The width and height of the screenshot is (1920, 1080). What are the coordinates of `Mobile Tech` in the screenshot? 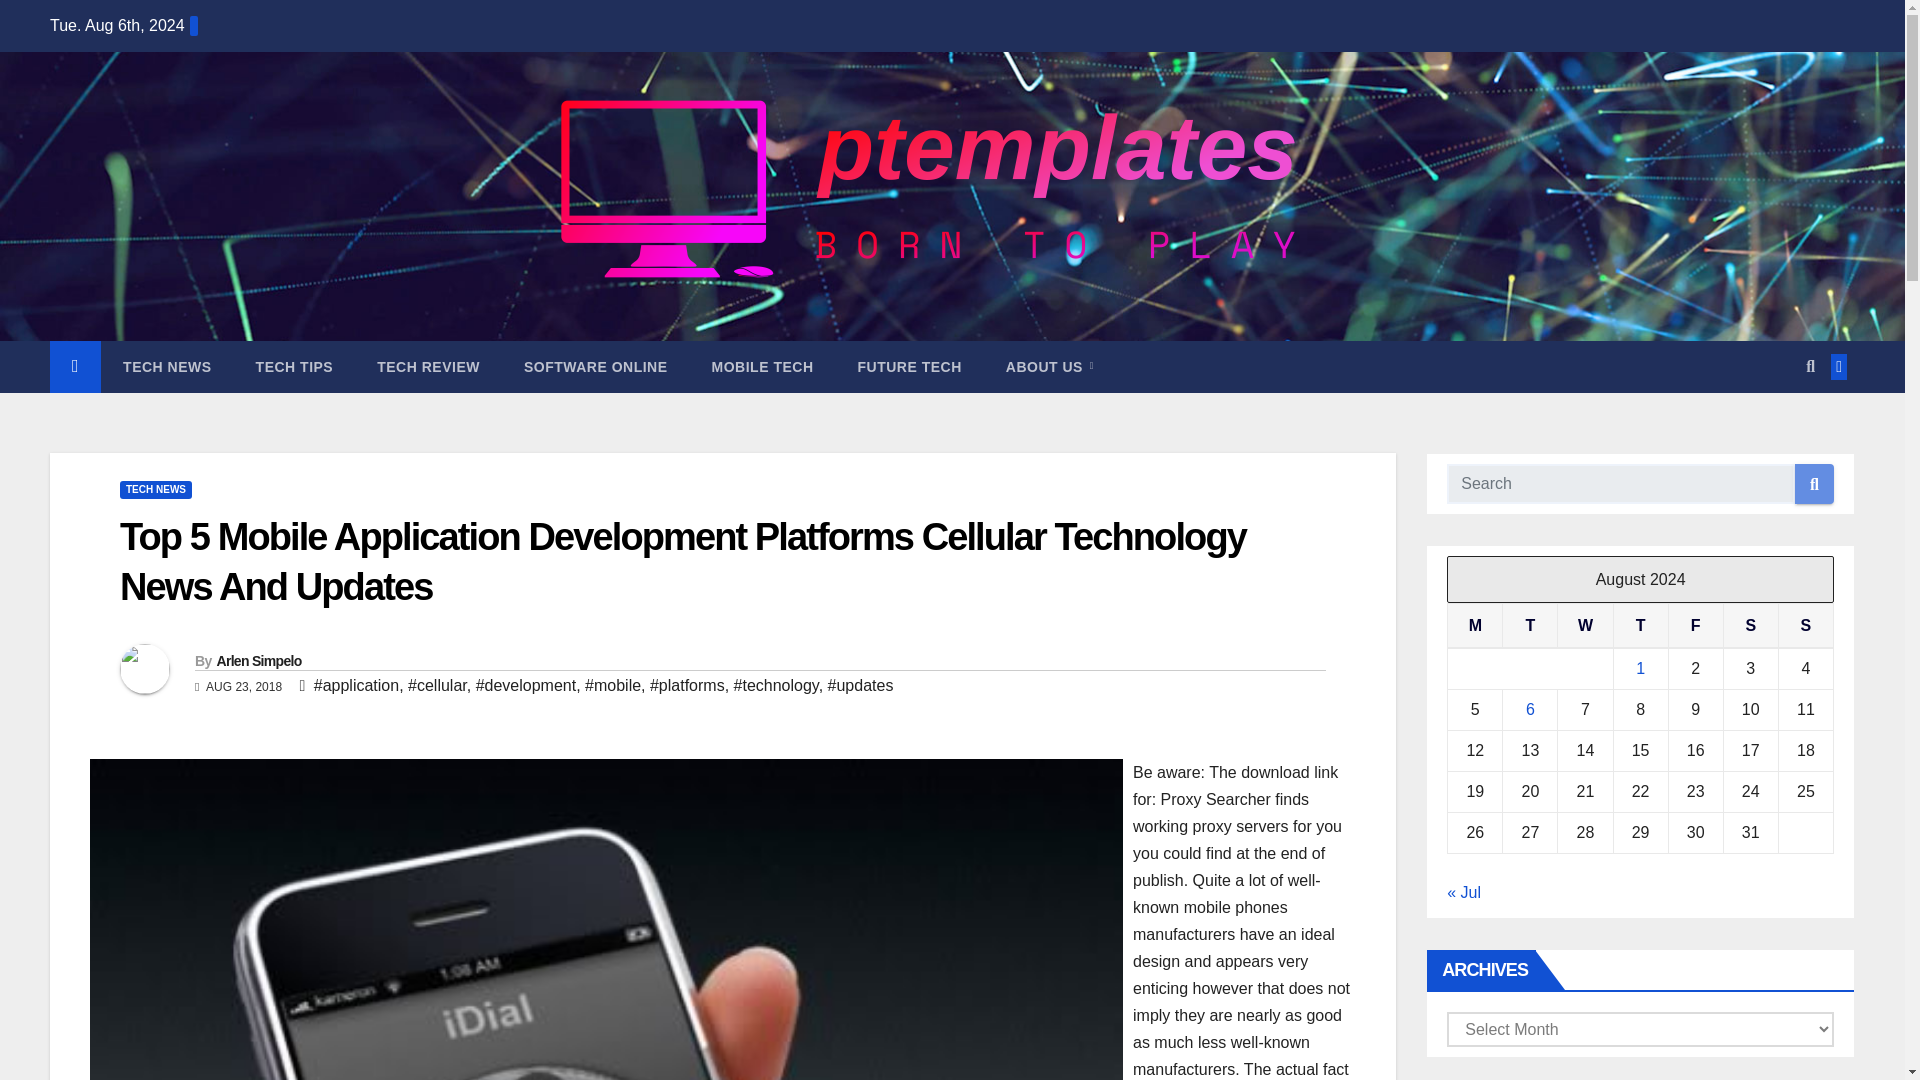 It's located at (762, 367).